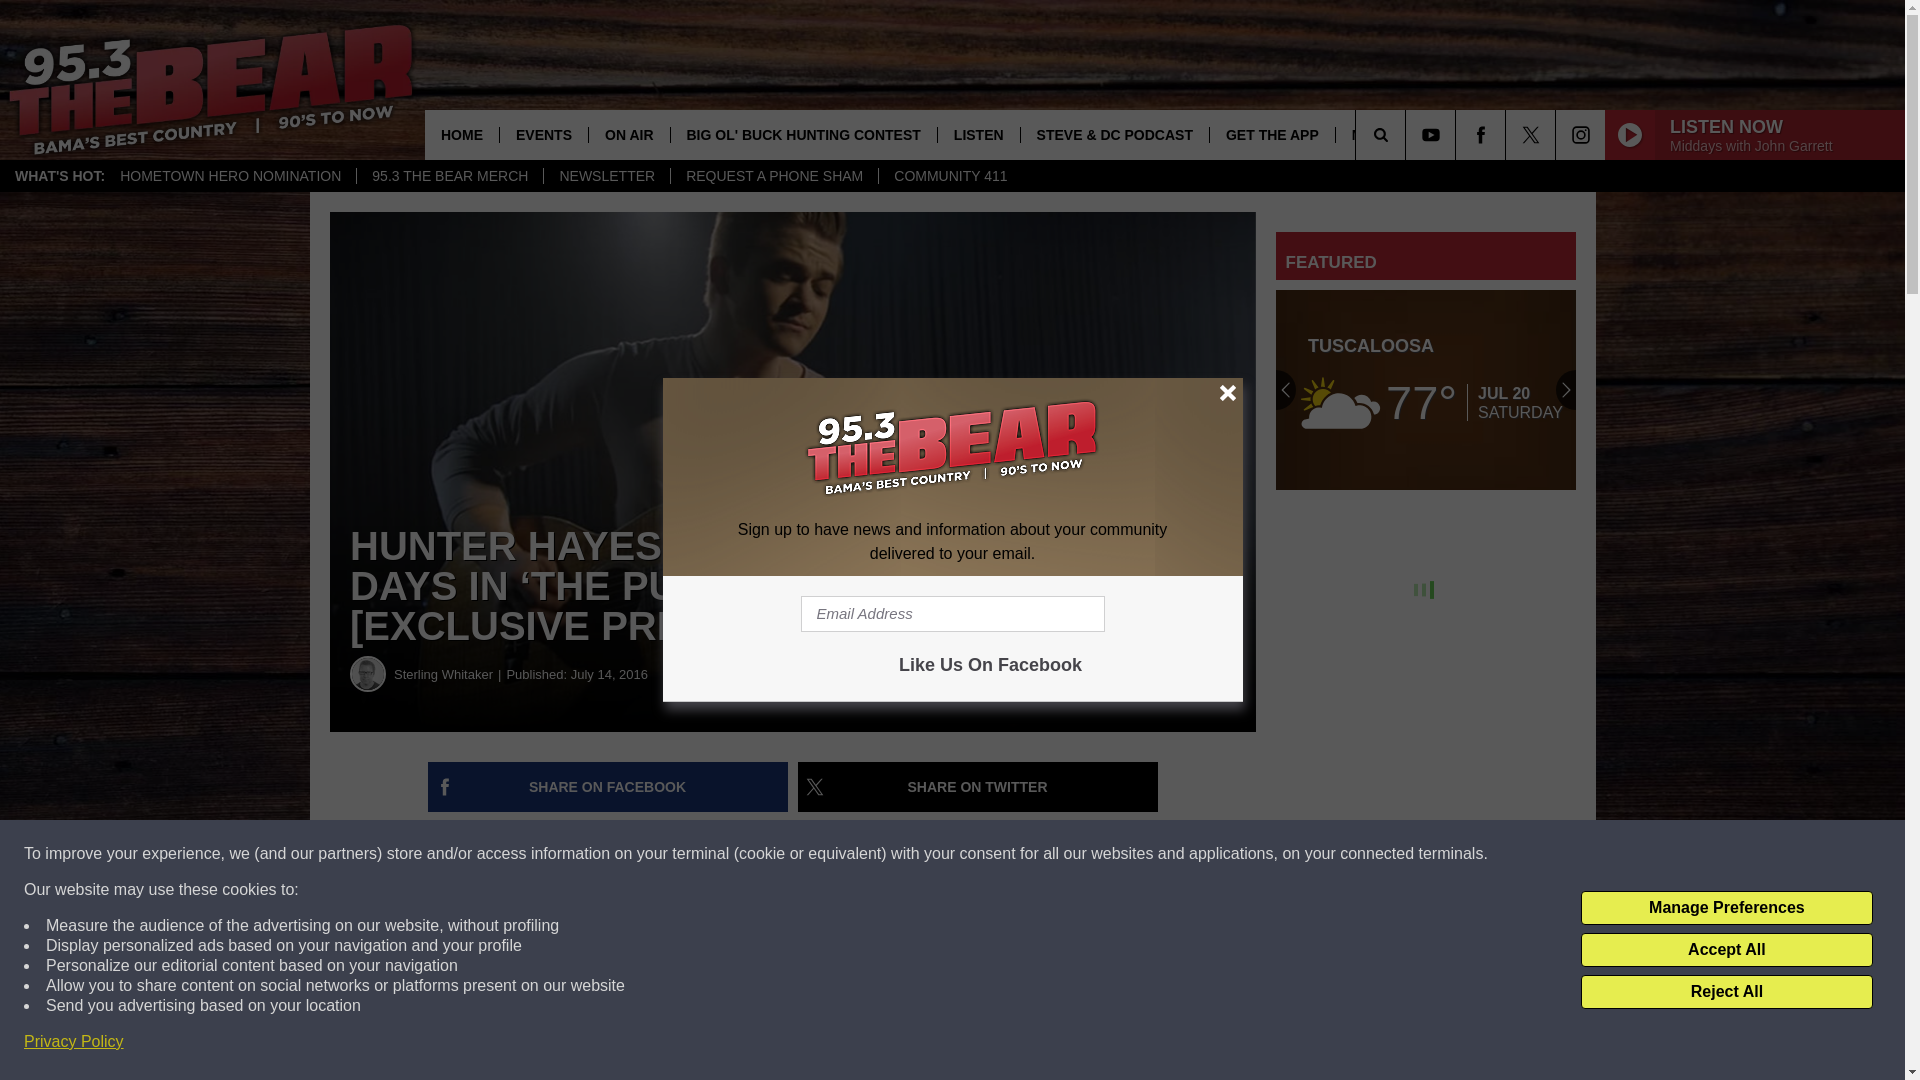 This screenshot has width=1920, height=1080. Describe the element at coordinates (606, 176) in the screenshot. I see `NEWSLETTER` at that location.